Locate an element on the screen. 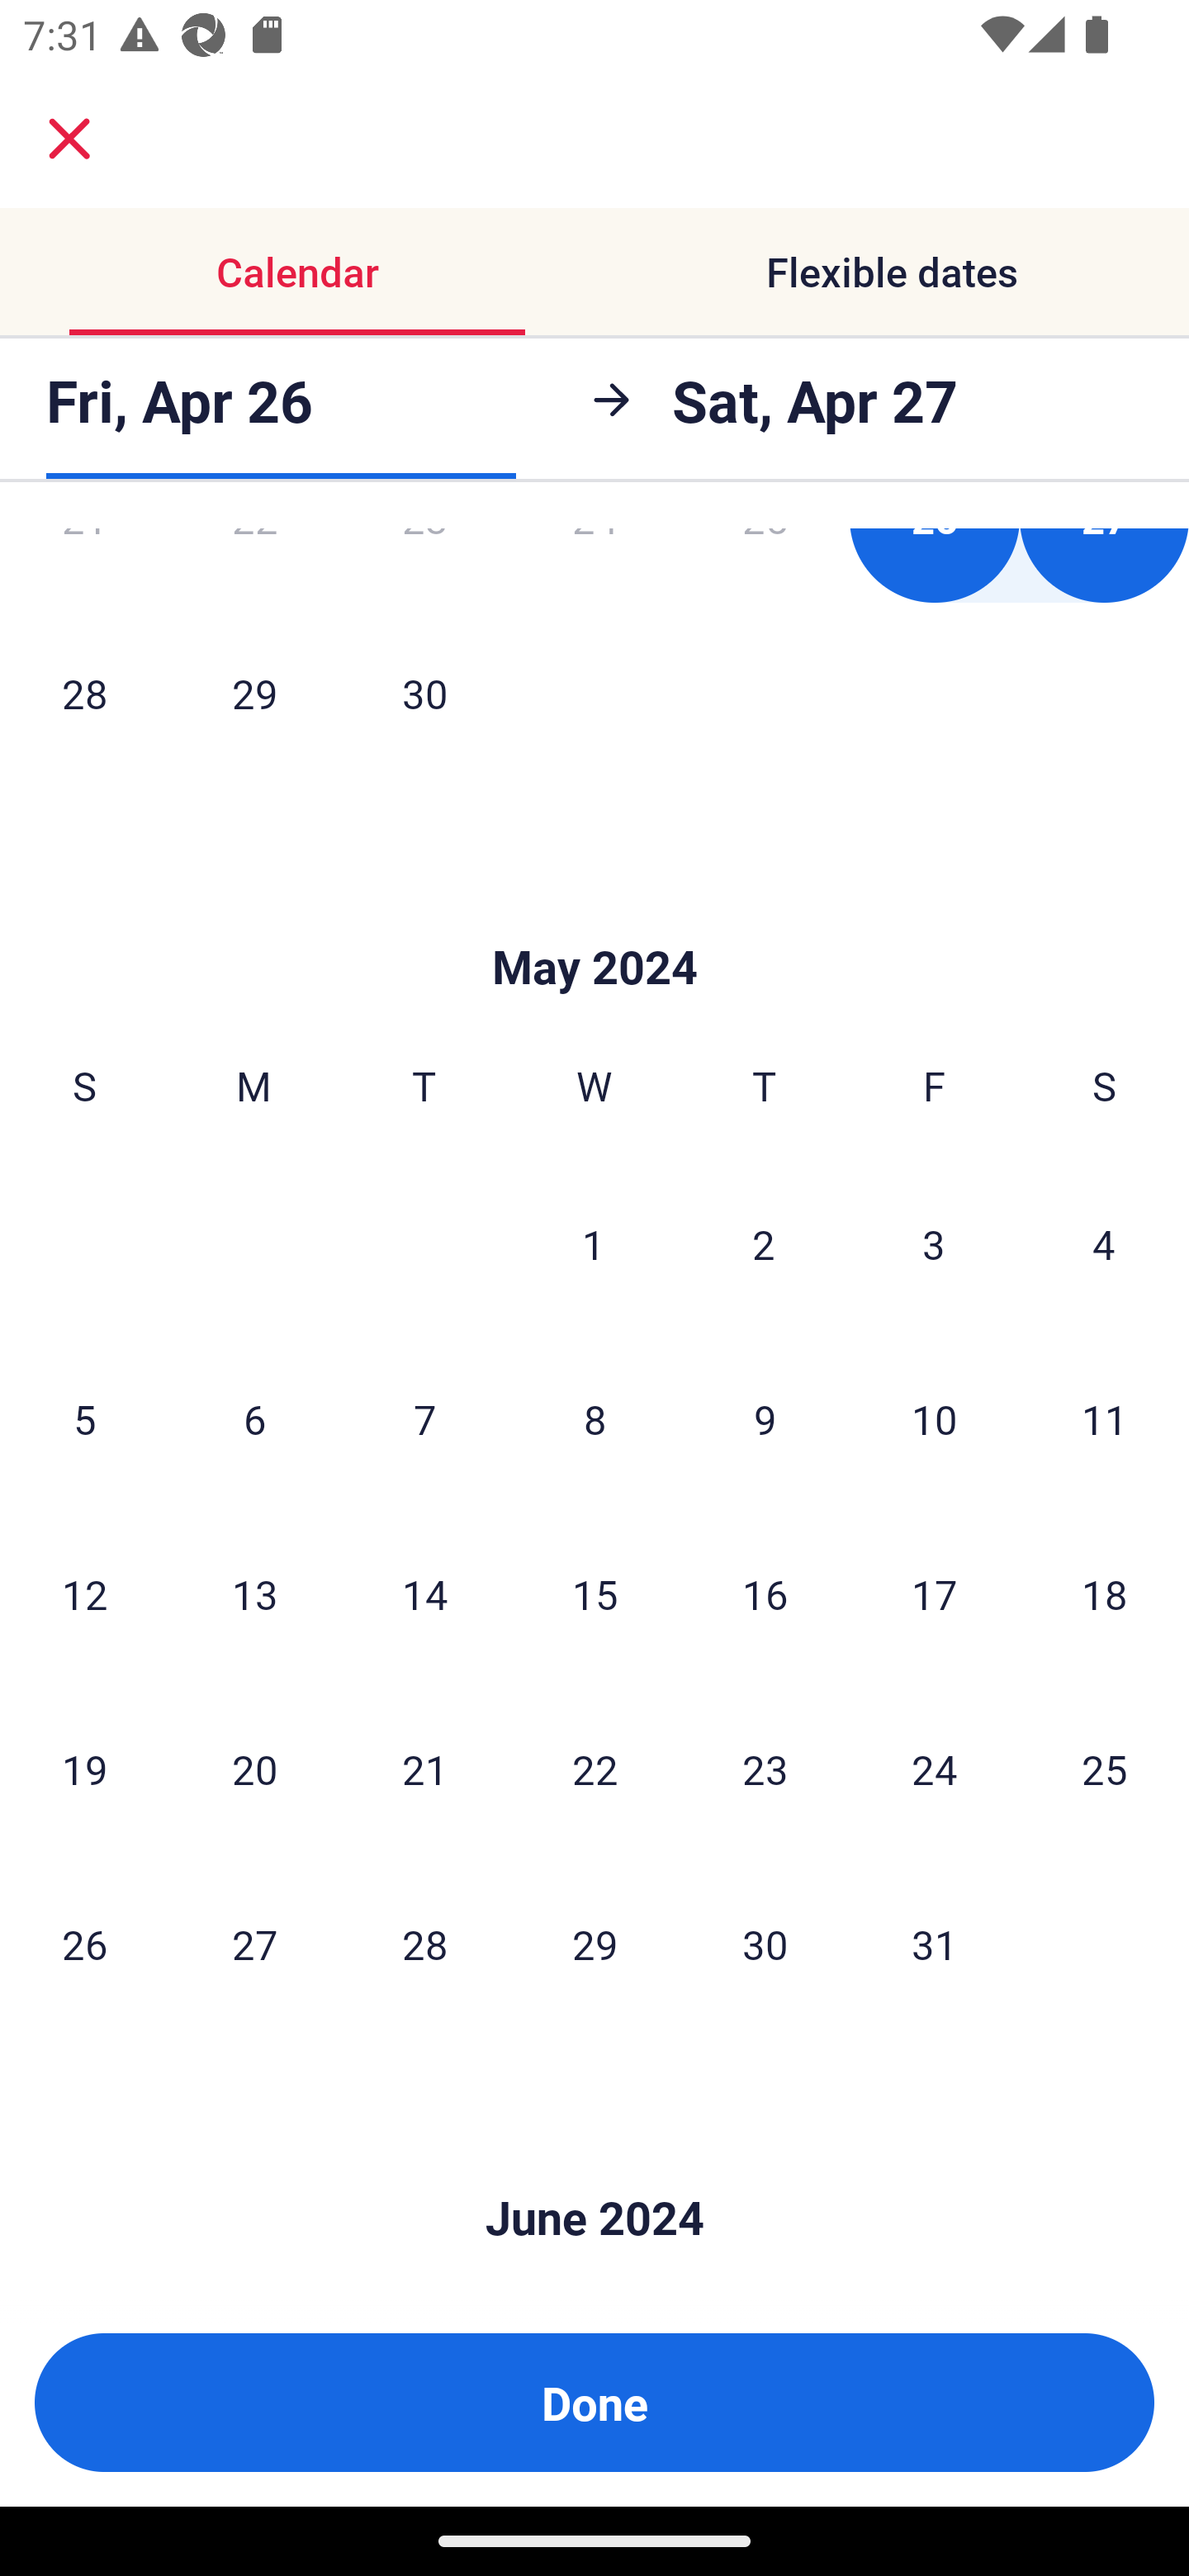 Image resolution: width=1189 pixels, height=2576 pixels. 28 Tuesday, May 28, 2024 is located at coordinates (424, 1944).